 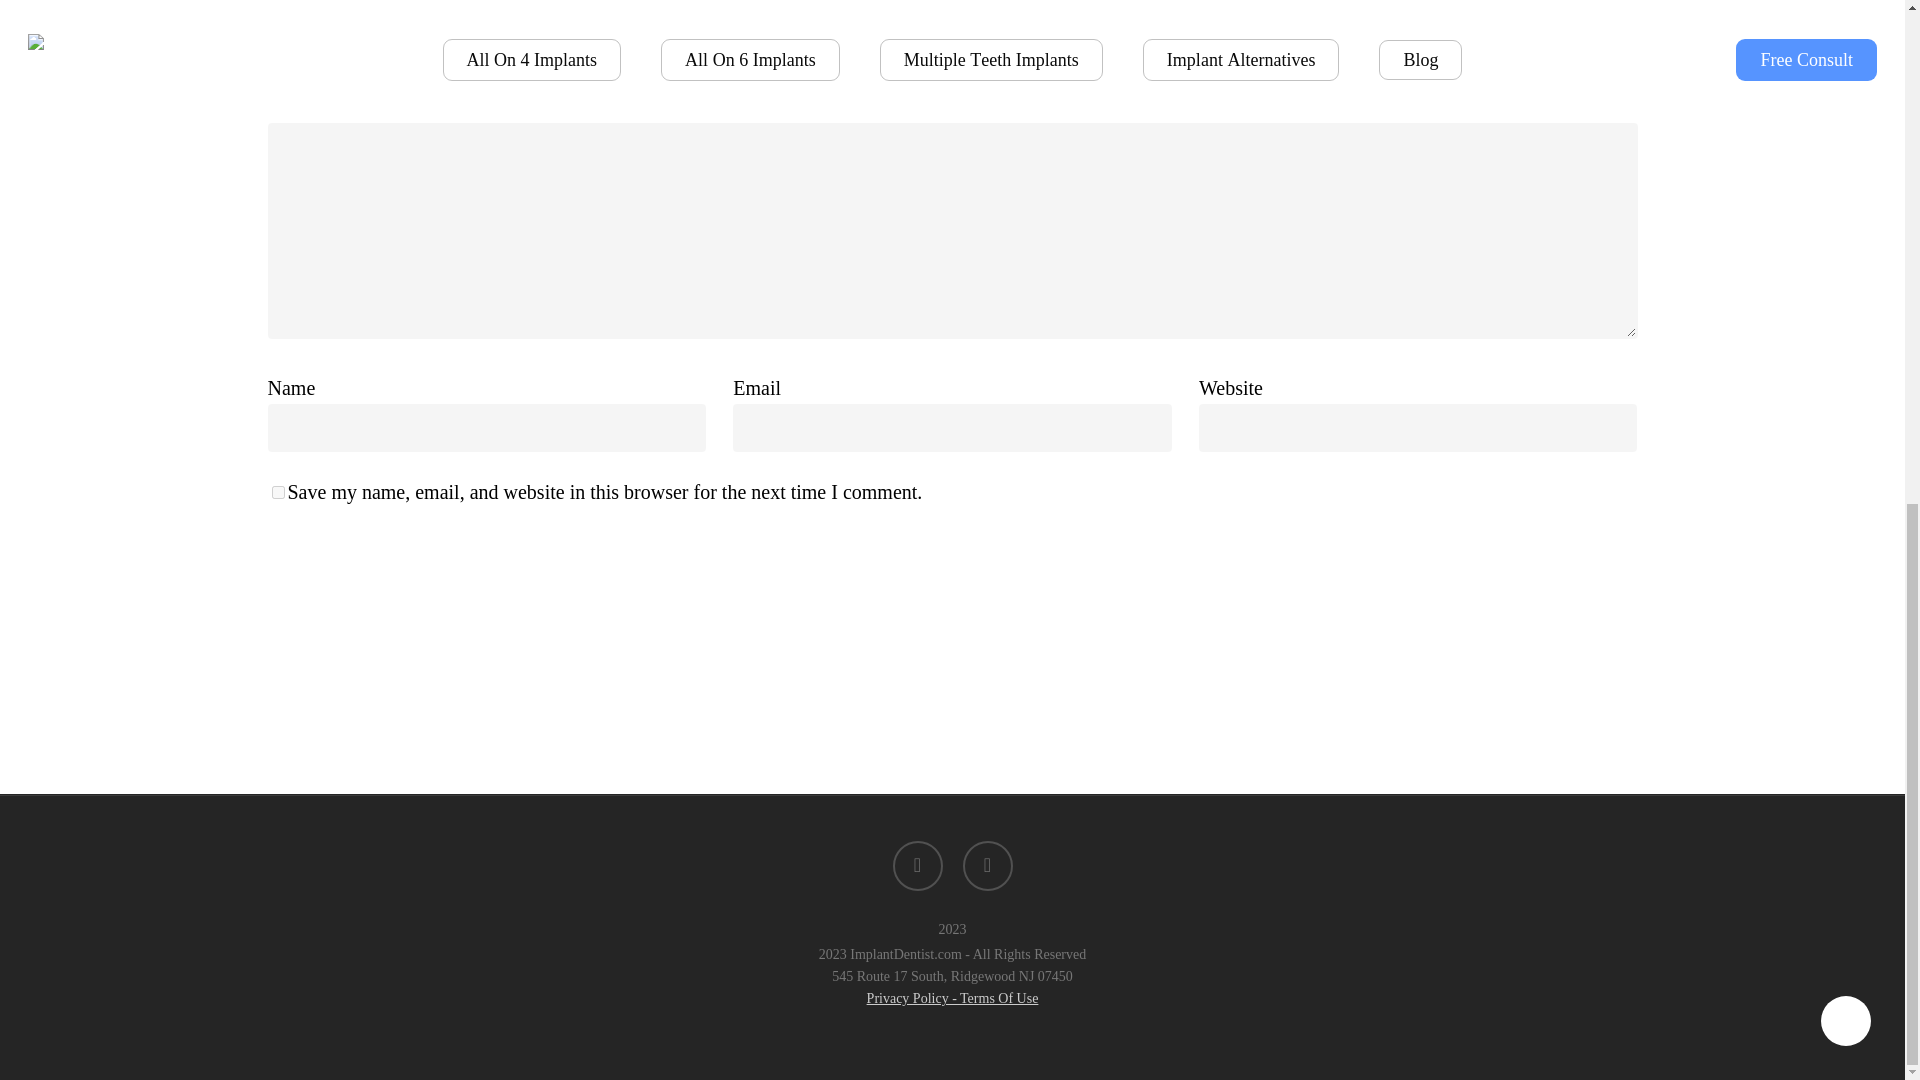 What do you see at coordinates (362, 588) in the screenshot?
I see `Submit Comment` at bounding box center [362, 588].